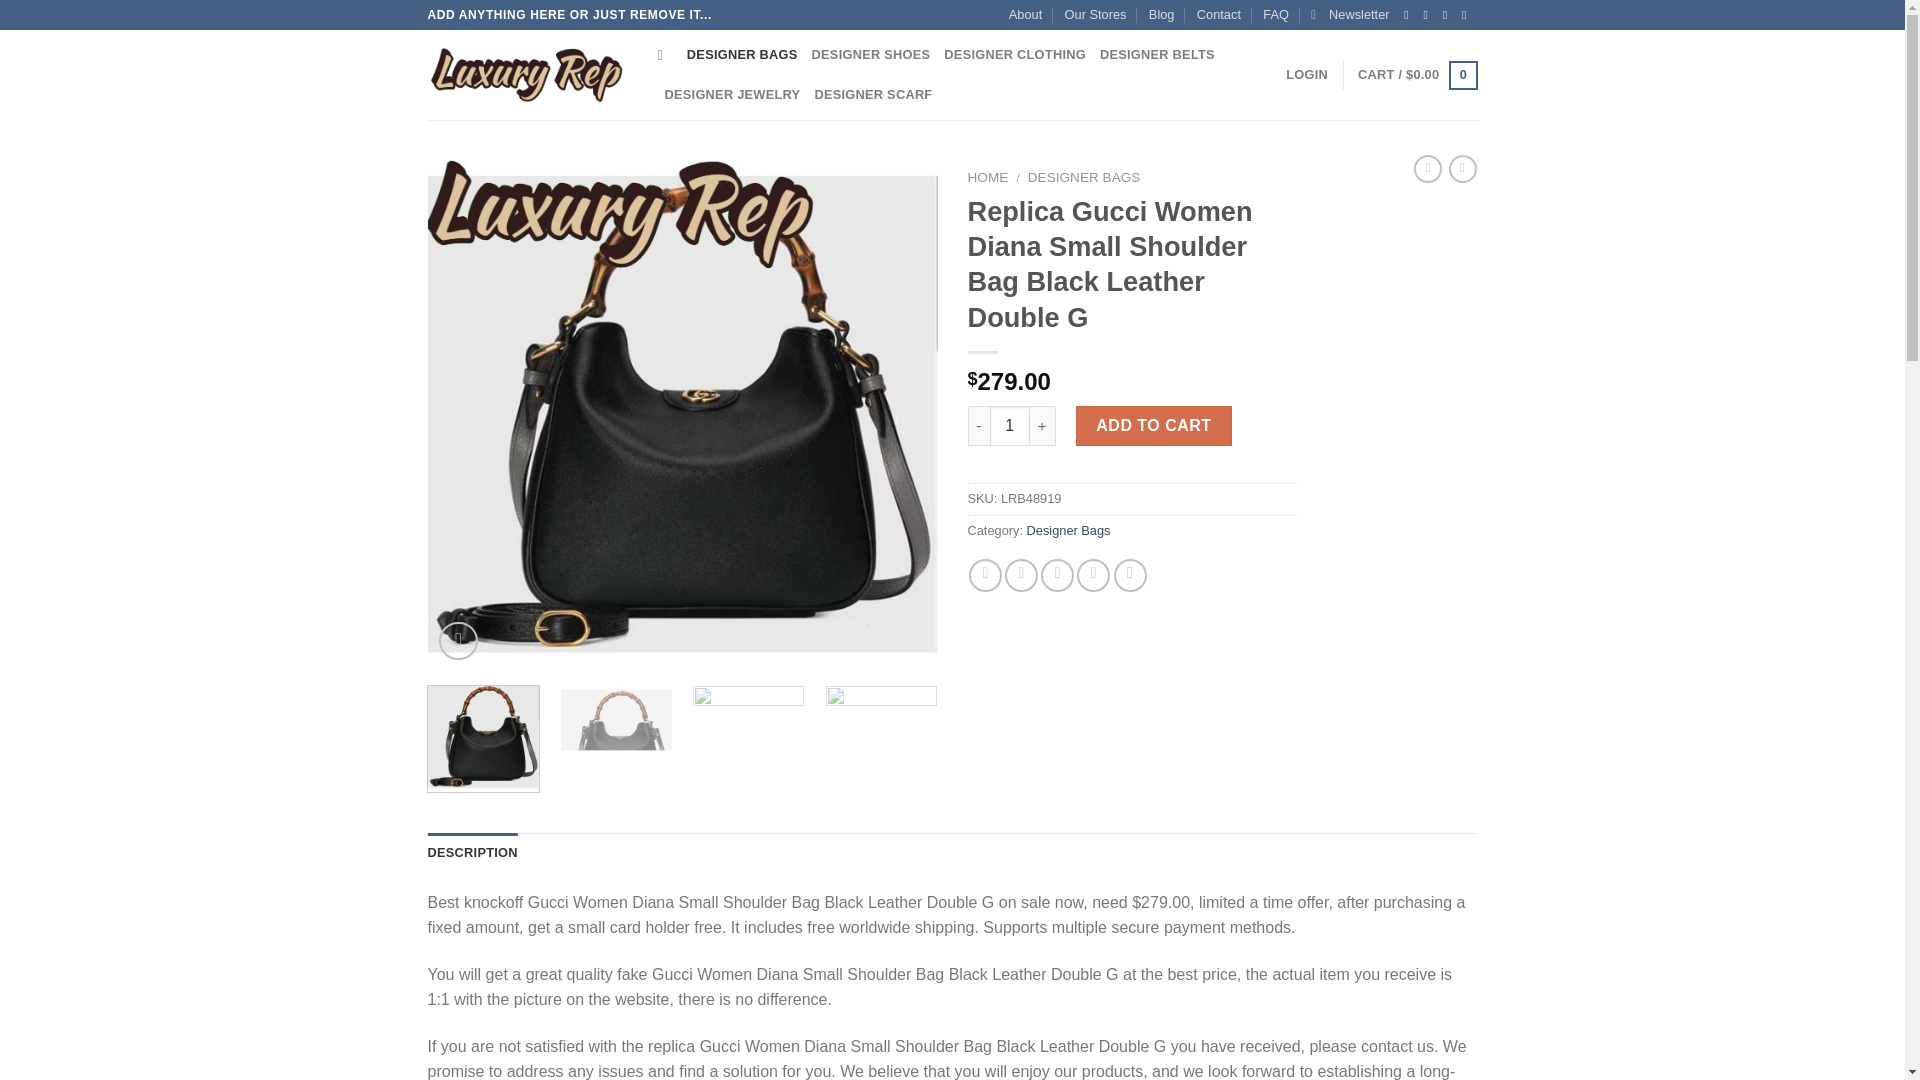 This screenshot has height=1080, width=1920. I want to click on Contact, so click(1218, 15).